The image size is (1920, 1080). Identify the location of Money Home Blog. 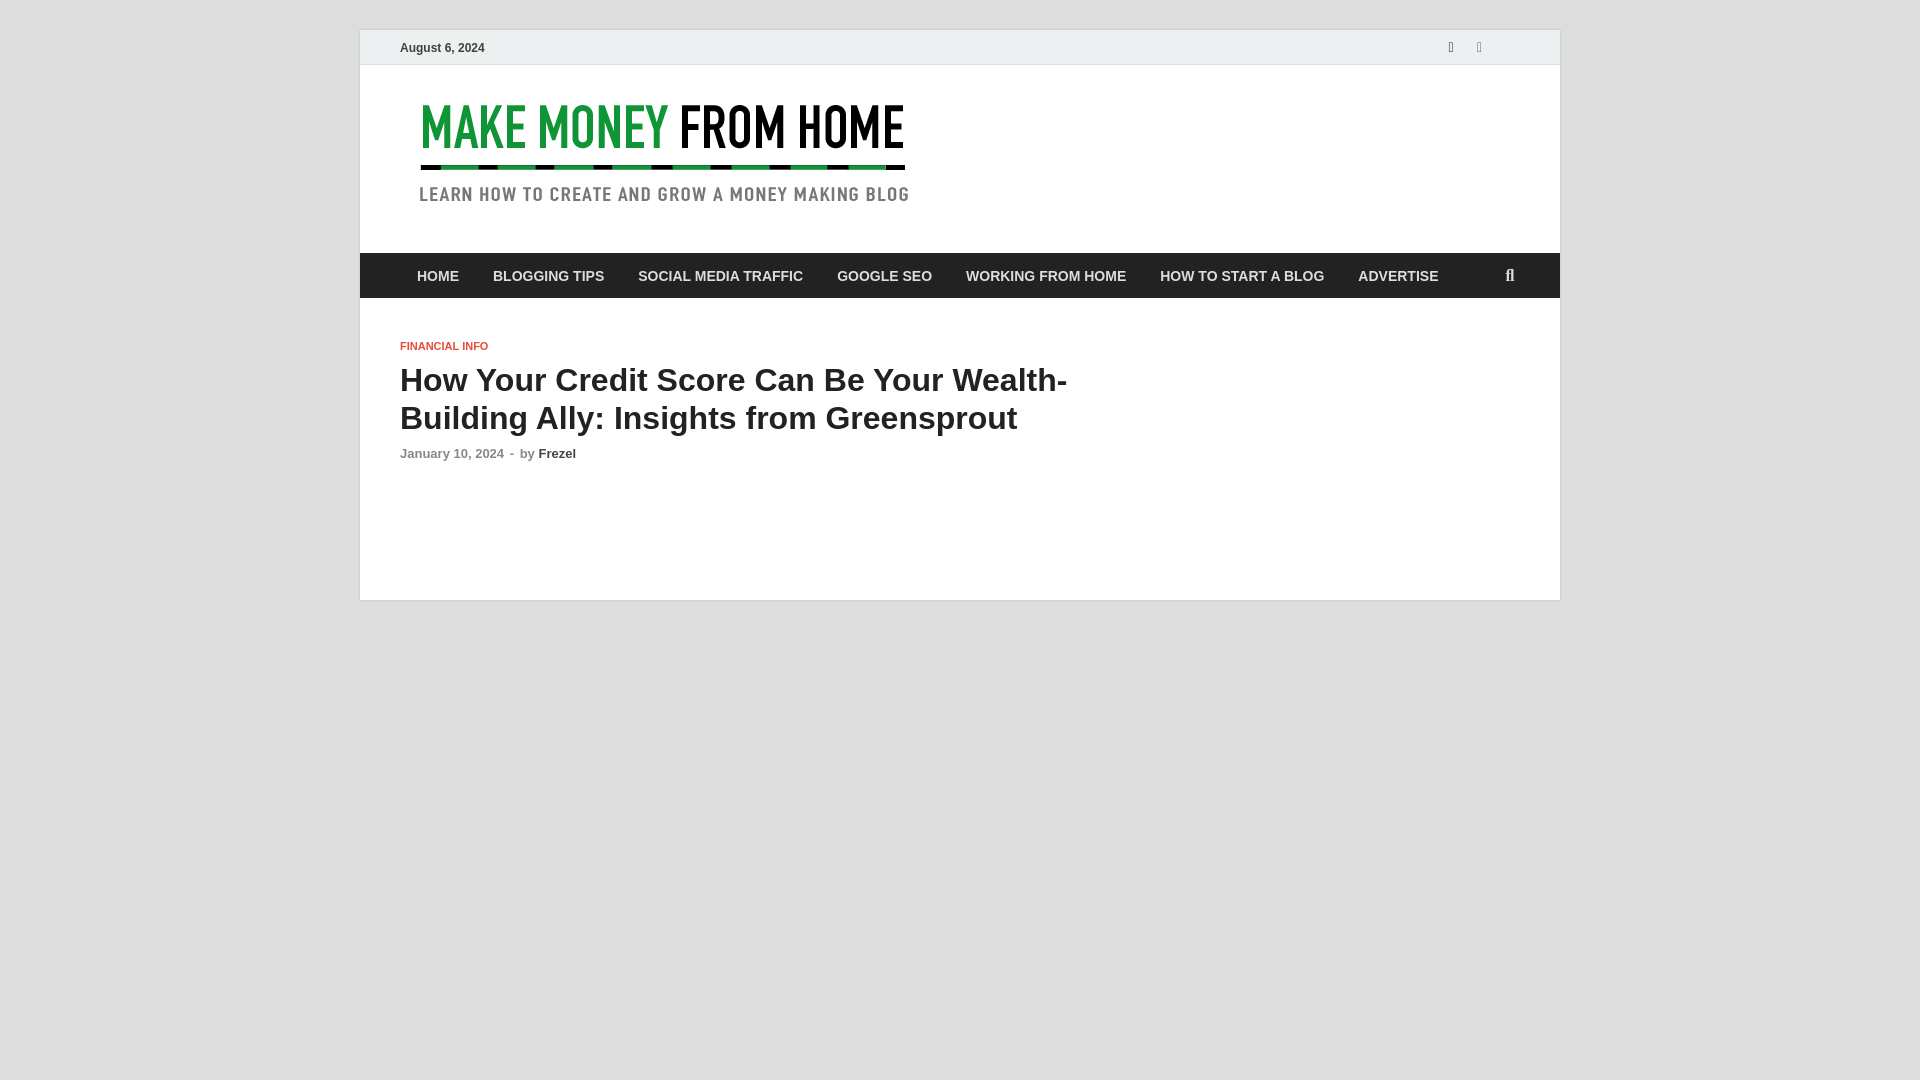
(1102, 133).